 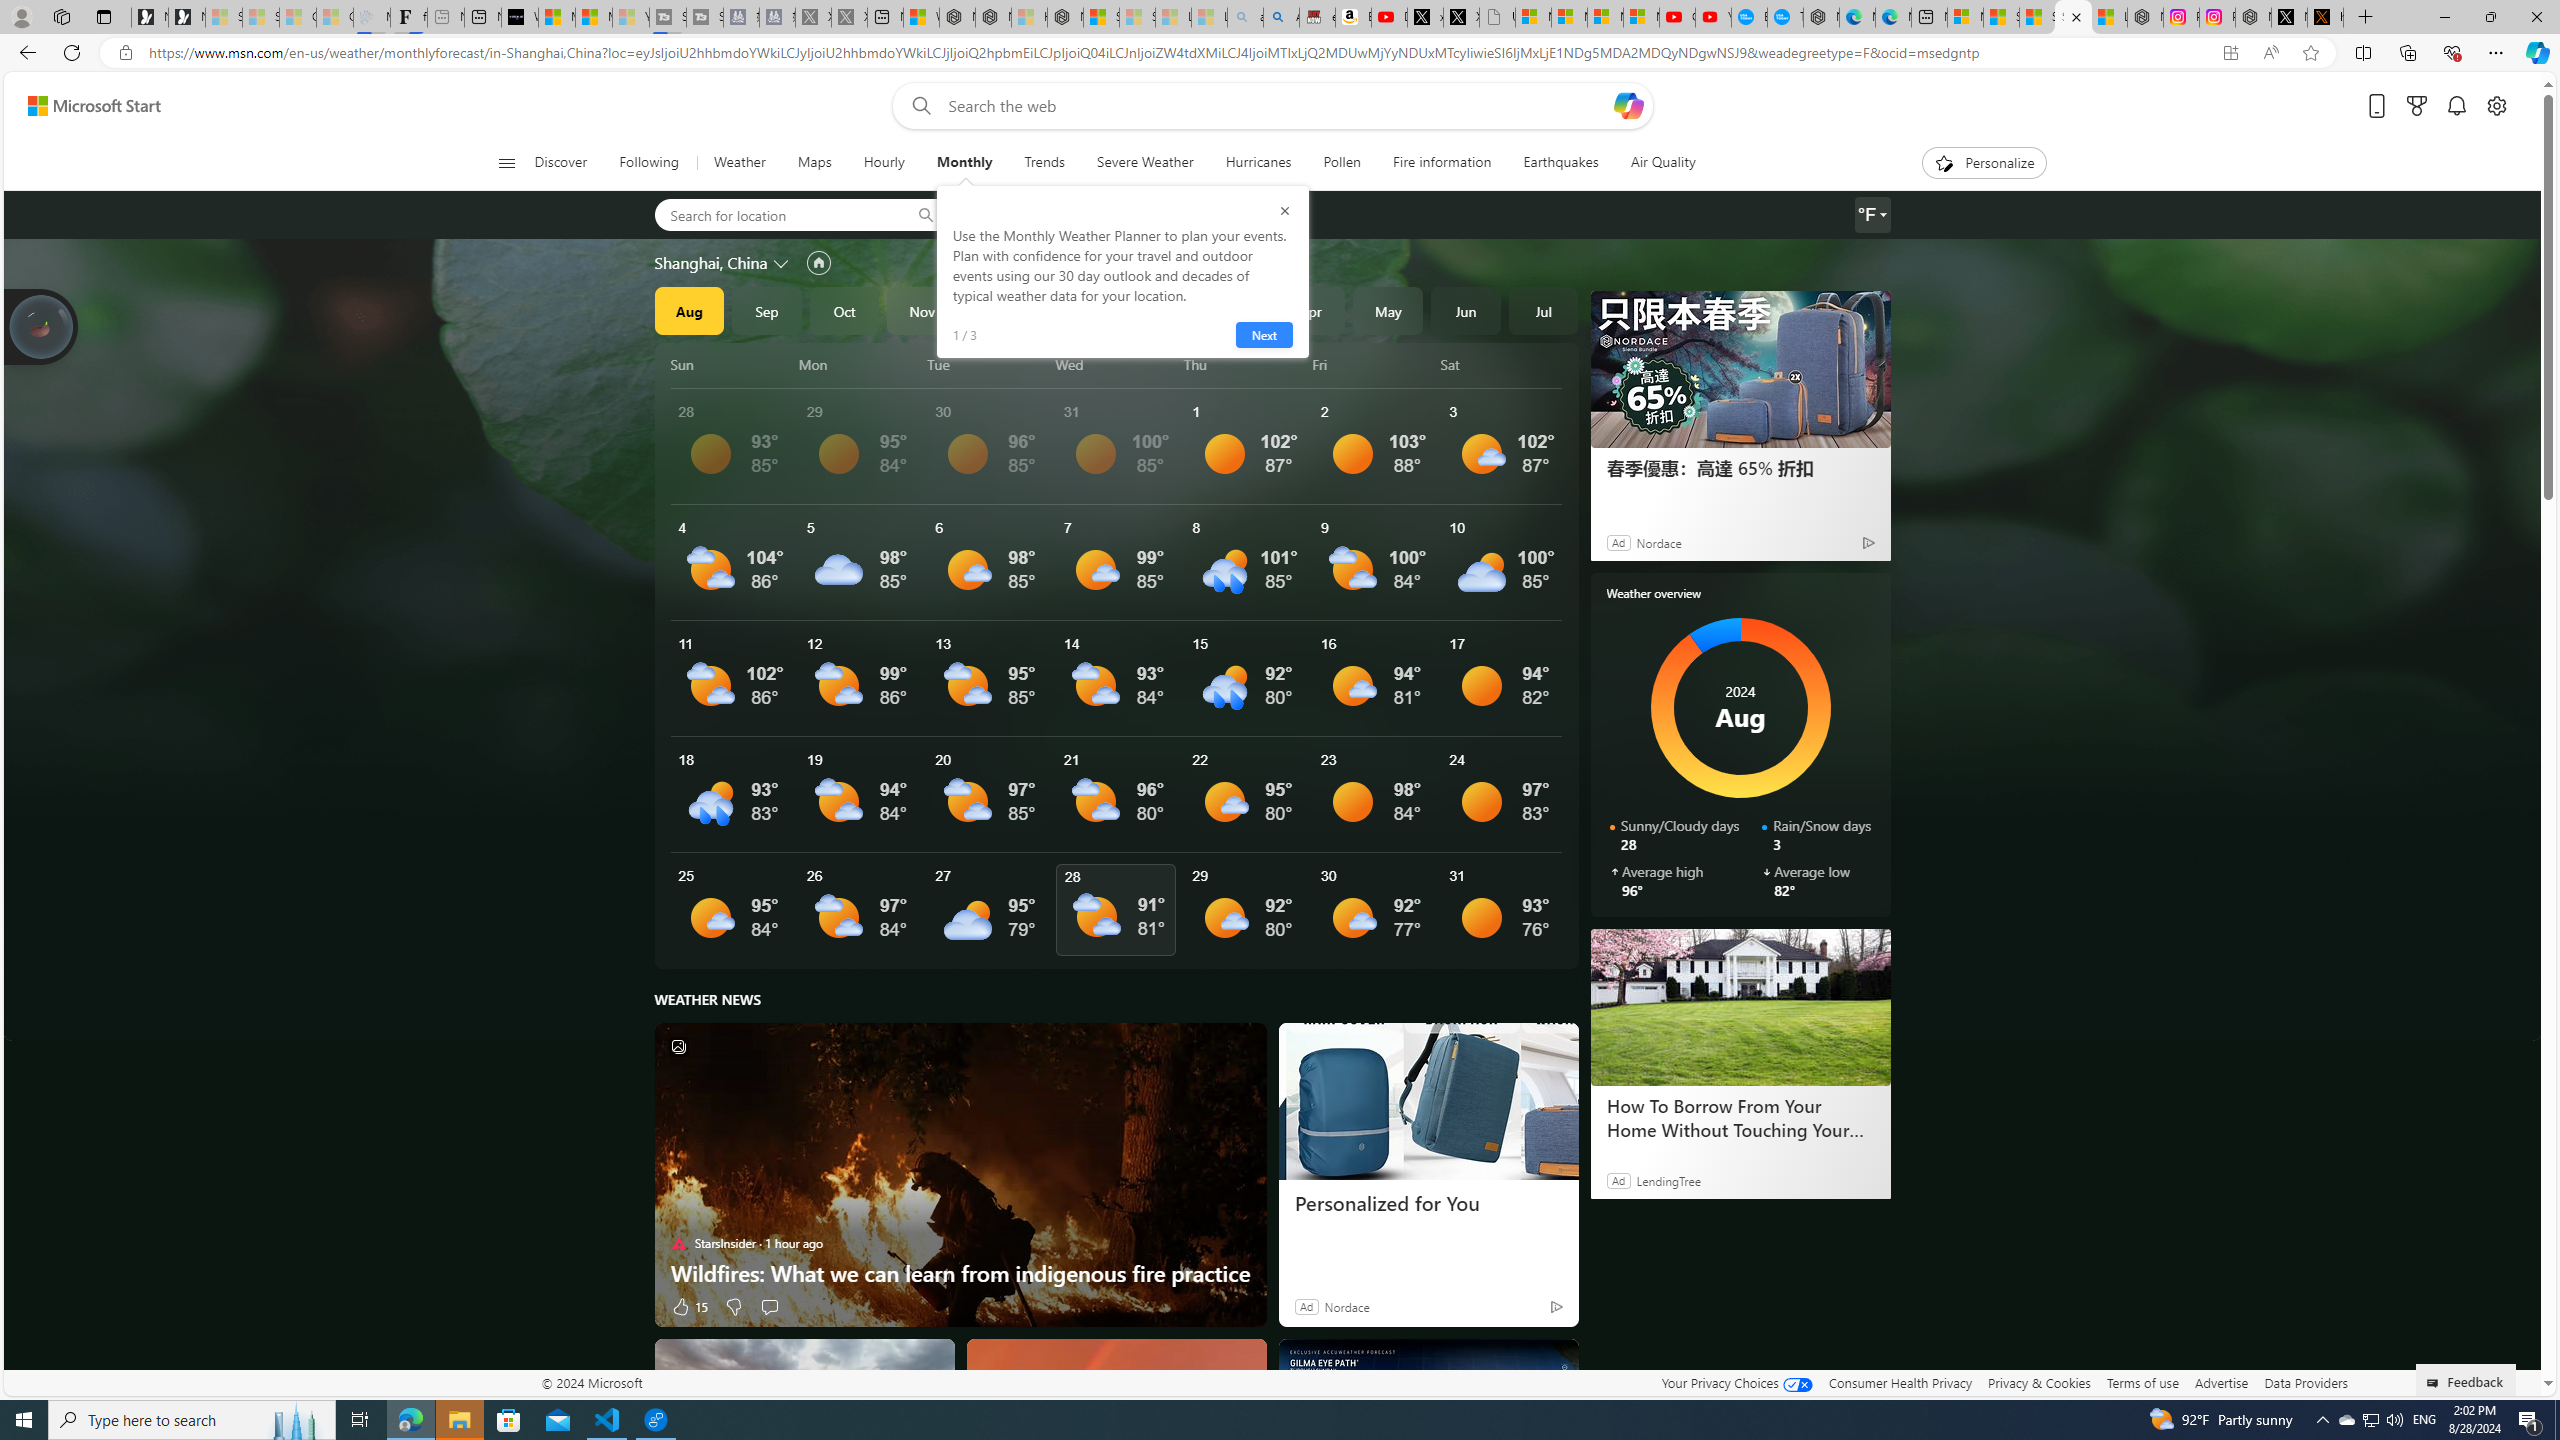 What do you see at coordinates (2290, 17) in the screenshot?
I see `Nordace (@NordaceOfficial) / X` at bounding box center [2290, 17].